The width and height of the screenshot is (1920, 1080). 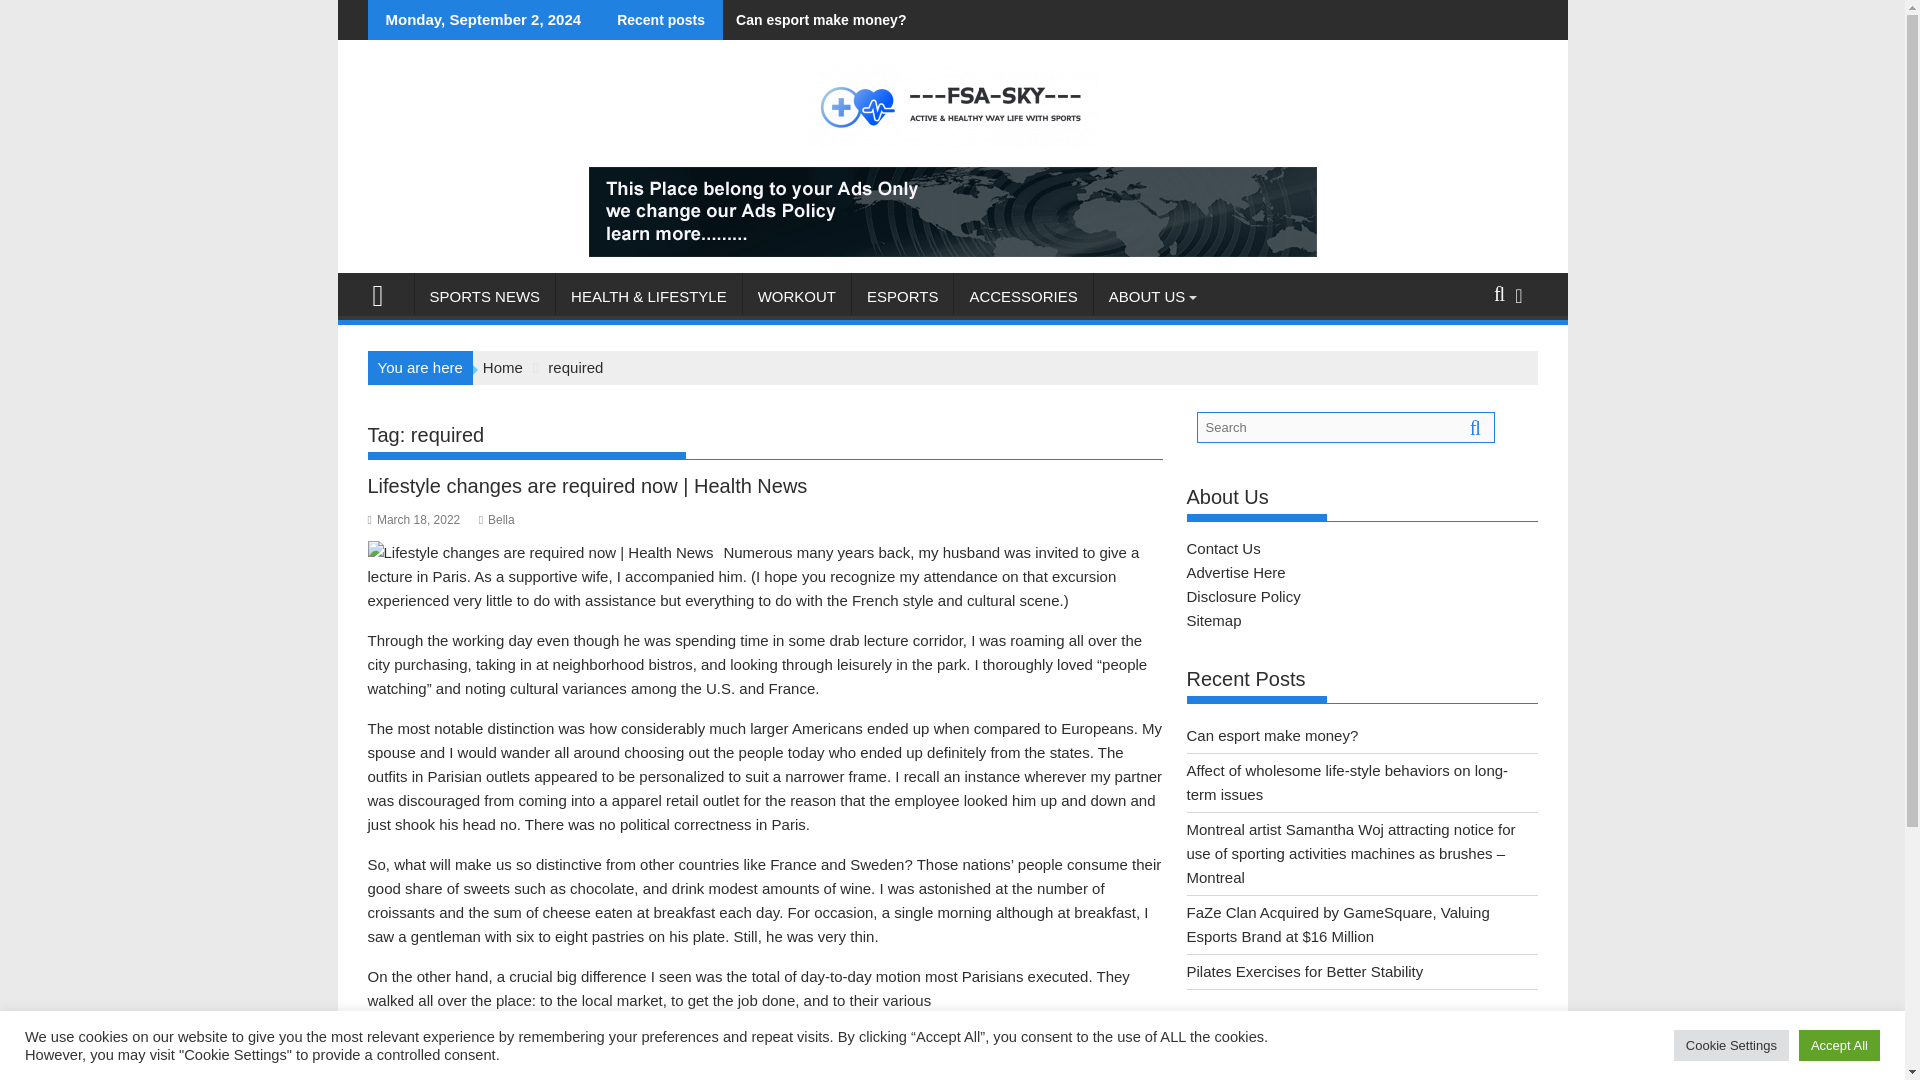 I want to click on SPORTS NEWS, so click(x=484, y=296).